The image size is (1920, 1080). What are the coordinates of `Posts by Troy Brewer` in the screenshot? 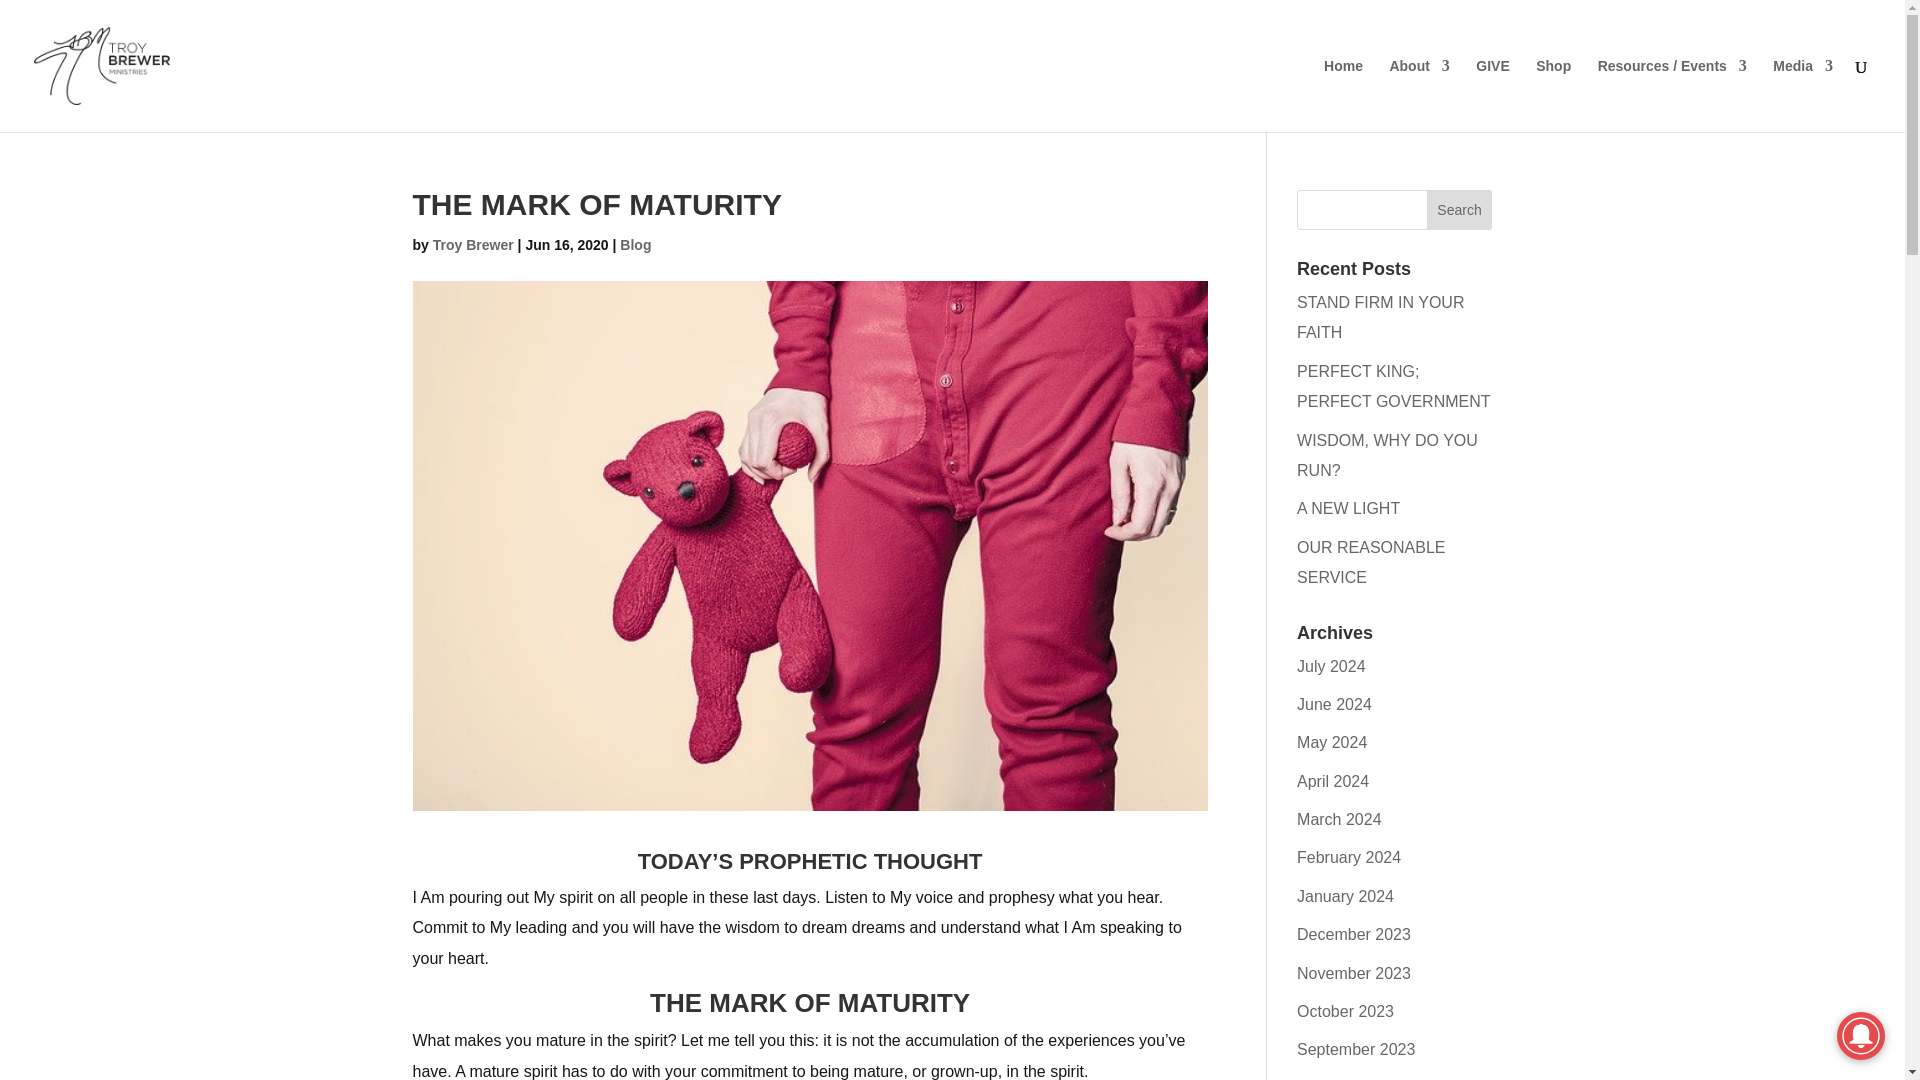 It's located at (474, 244).